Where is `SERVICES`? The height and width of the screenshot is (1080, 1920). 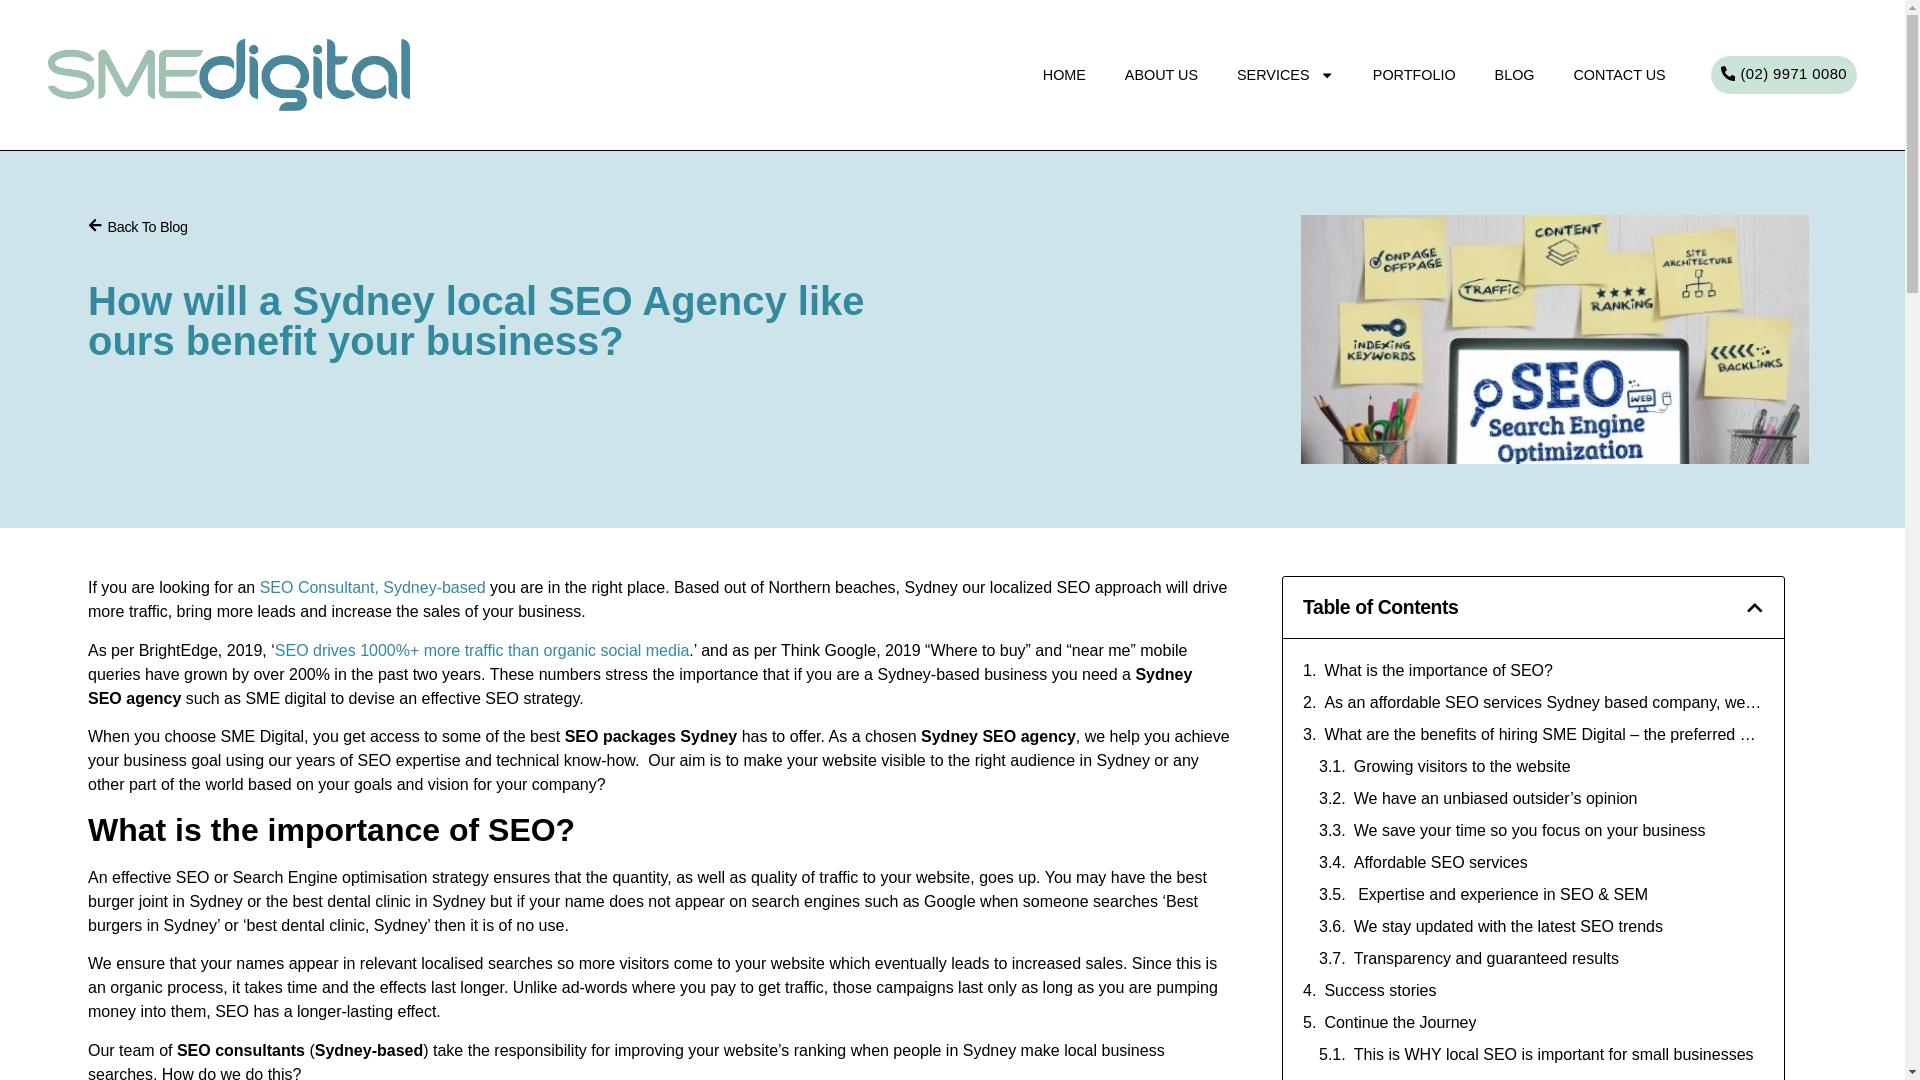
SERVICES is located at coordinates (1286, 76).